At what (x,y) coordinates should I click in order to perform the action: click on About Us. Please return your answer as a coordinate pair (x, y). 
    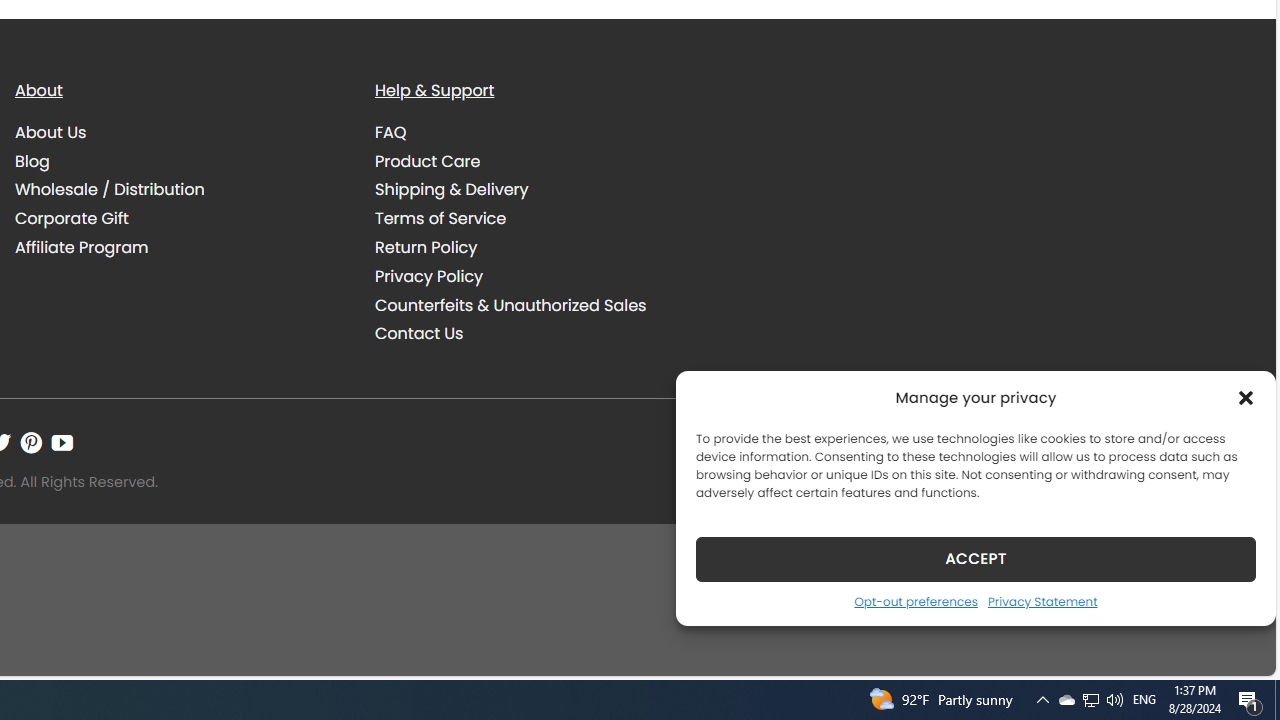
    Looking at the image, I should click on (51, 132).